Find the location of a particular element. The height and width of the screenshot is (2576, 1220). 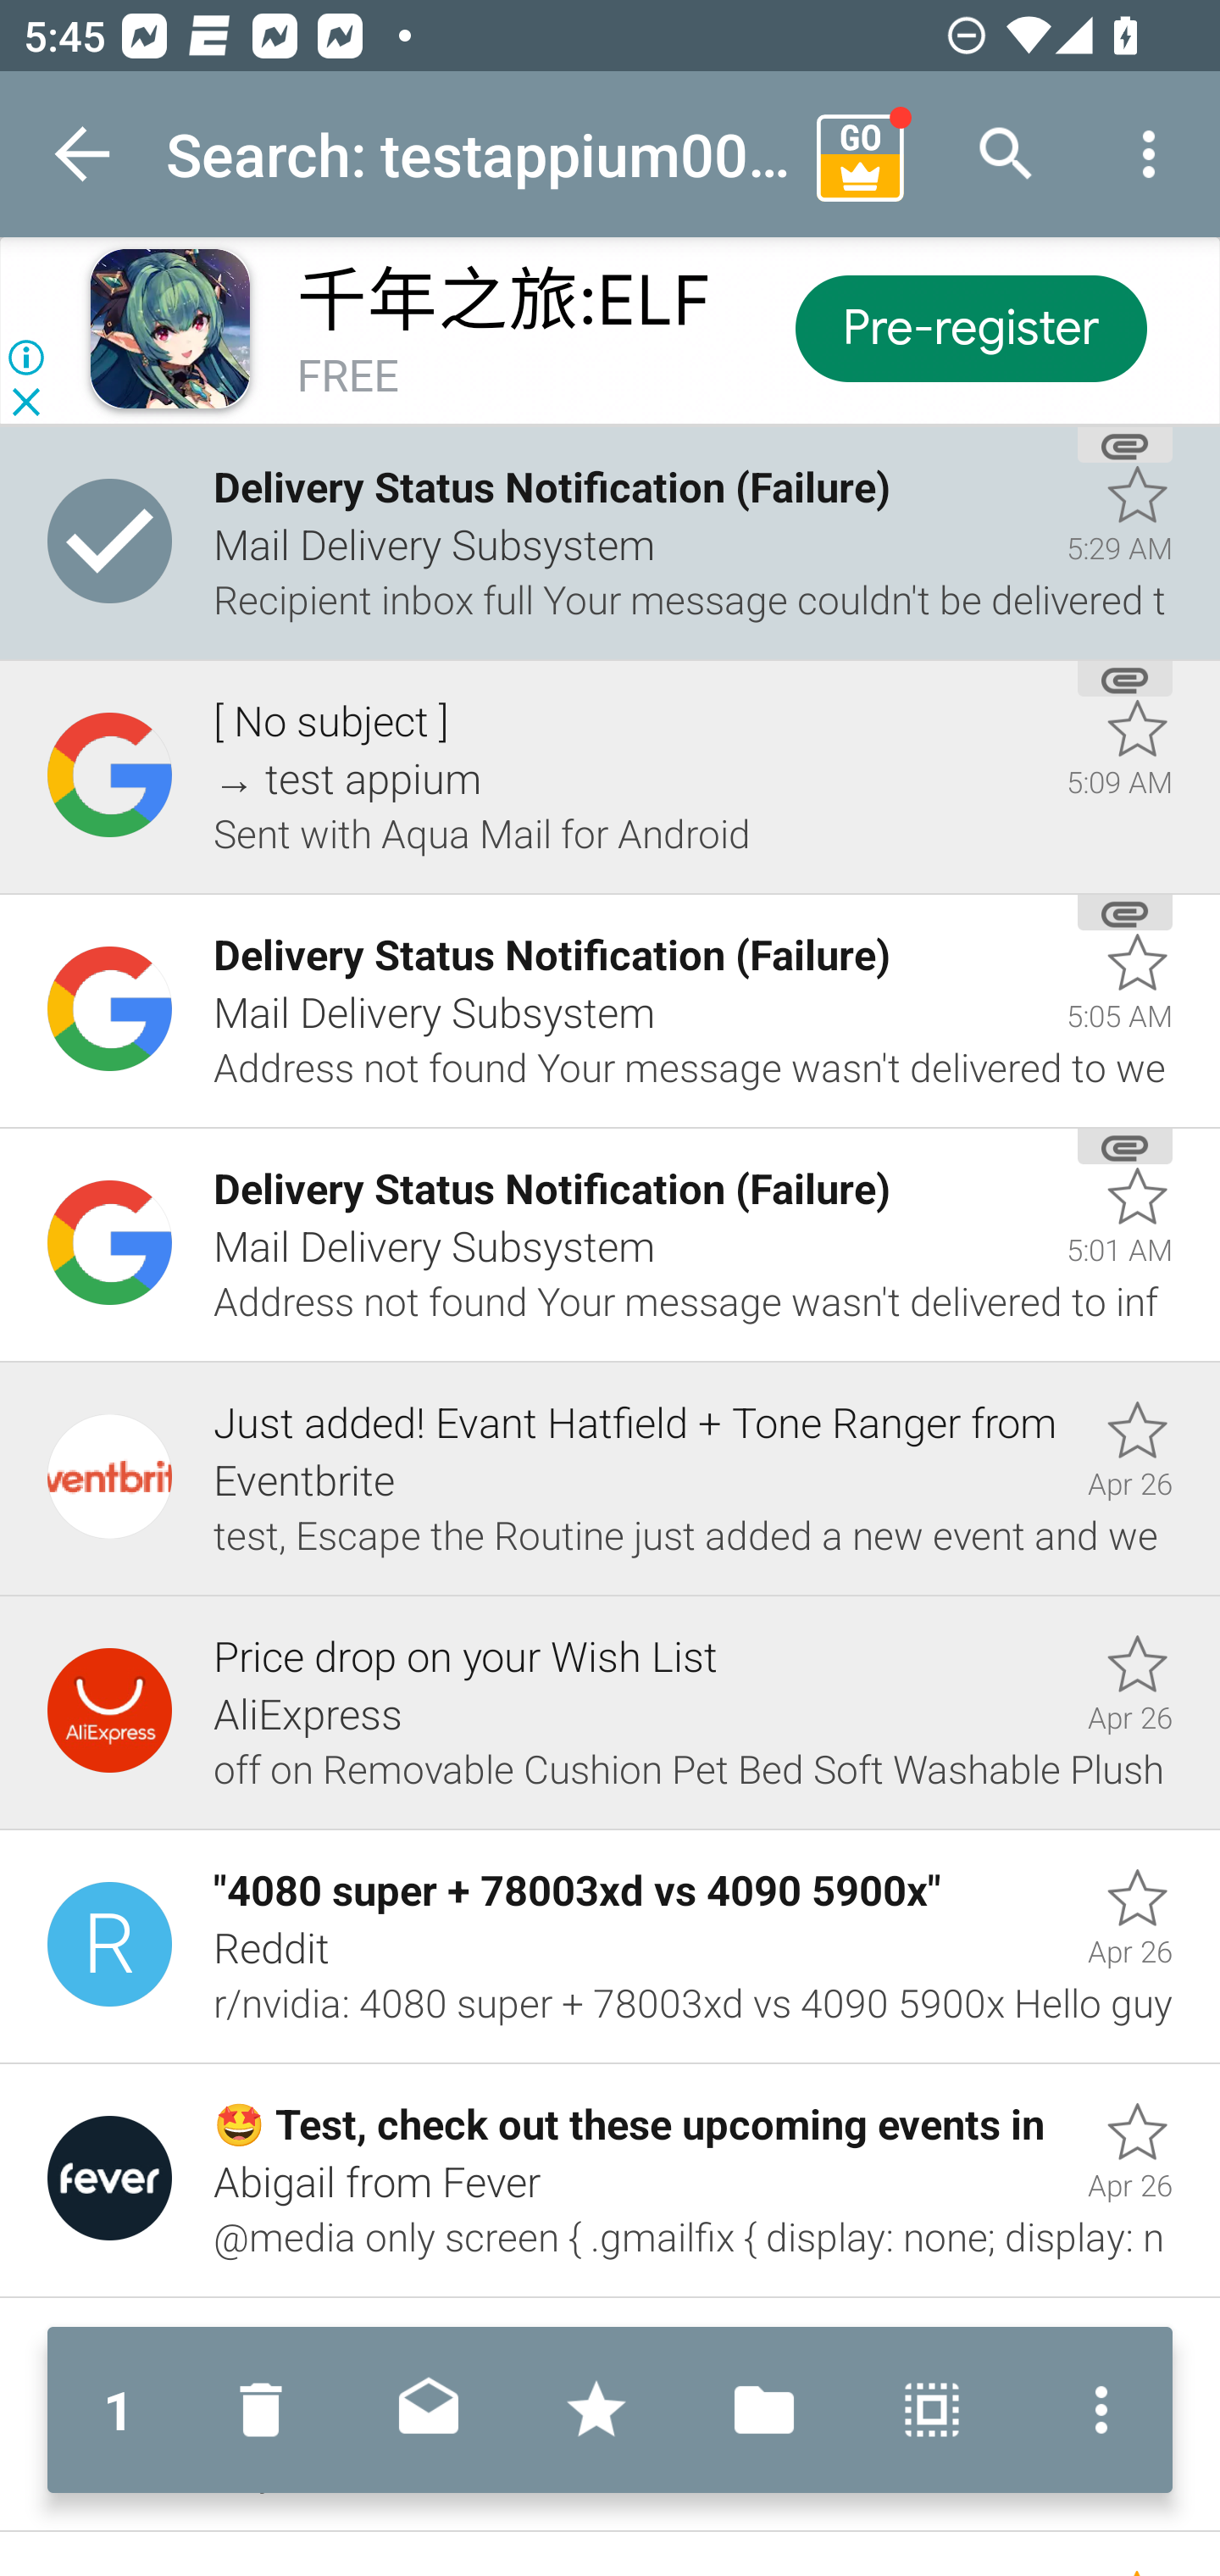

Search is located at coordinates (1006, 154).